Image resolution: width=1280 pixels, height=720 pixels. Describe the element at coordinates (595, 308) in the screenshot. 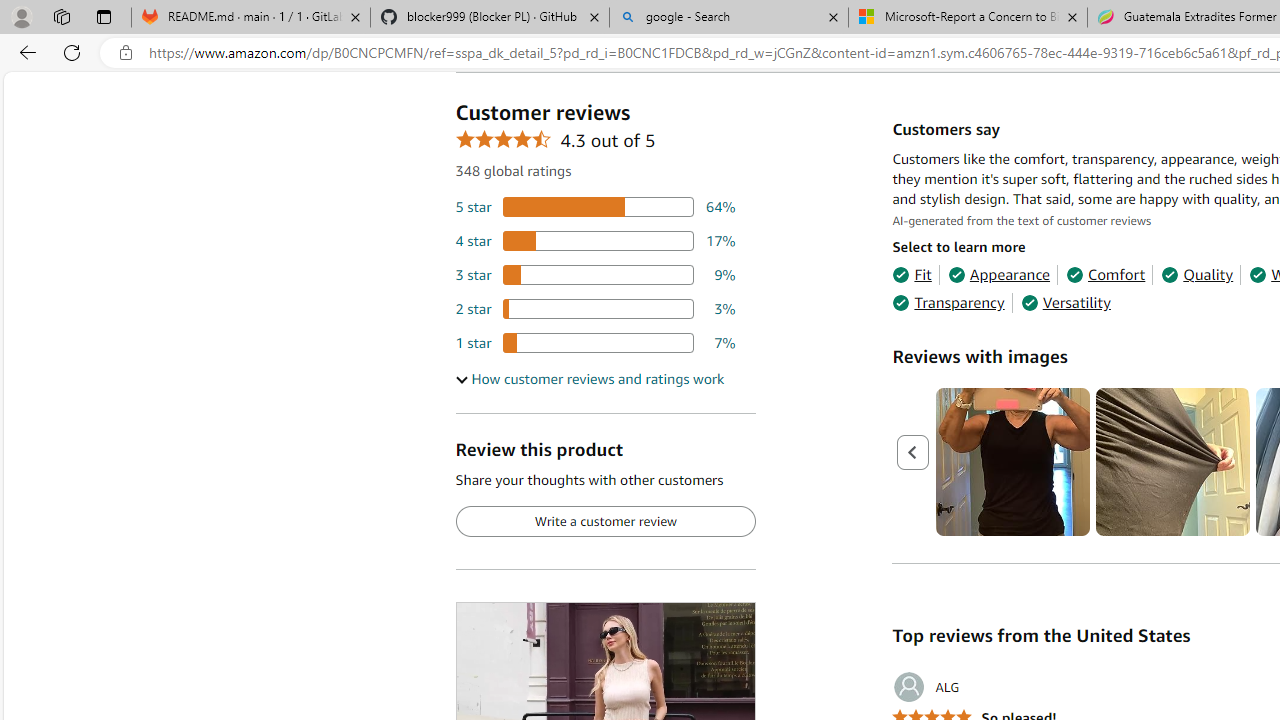

I see `3 percent of reviews have 2 stars` at that location.